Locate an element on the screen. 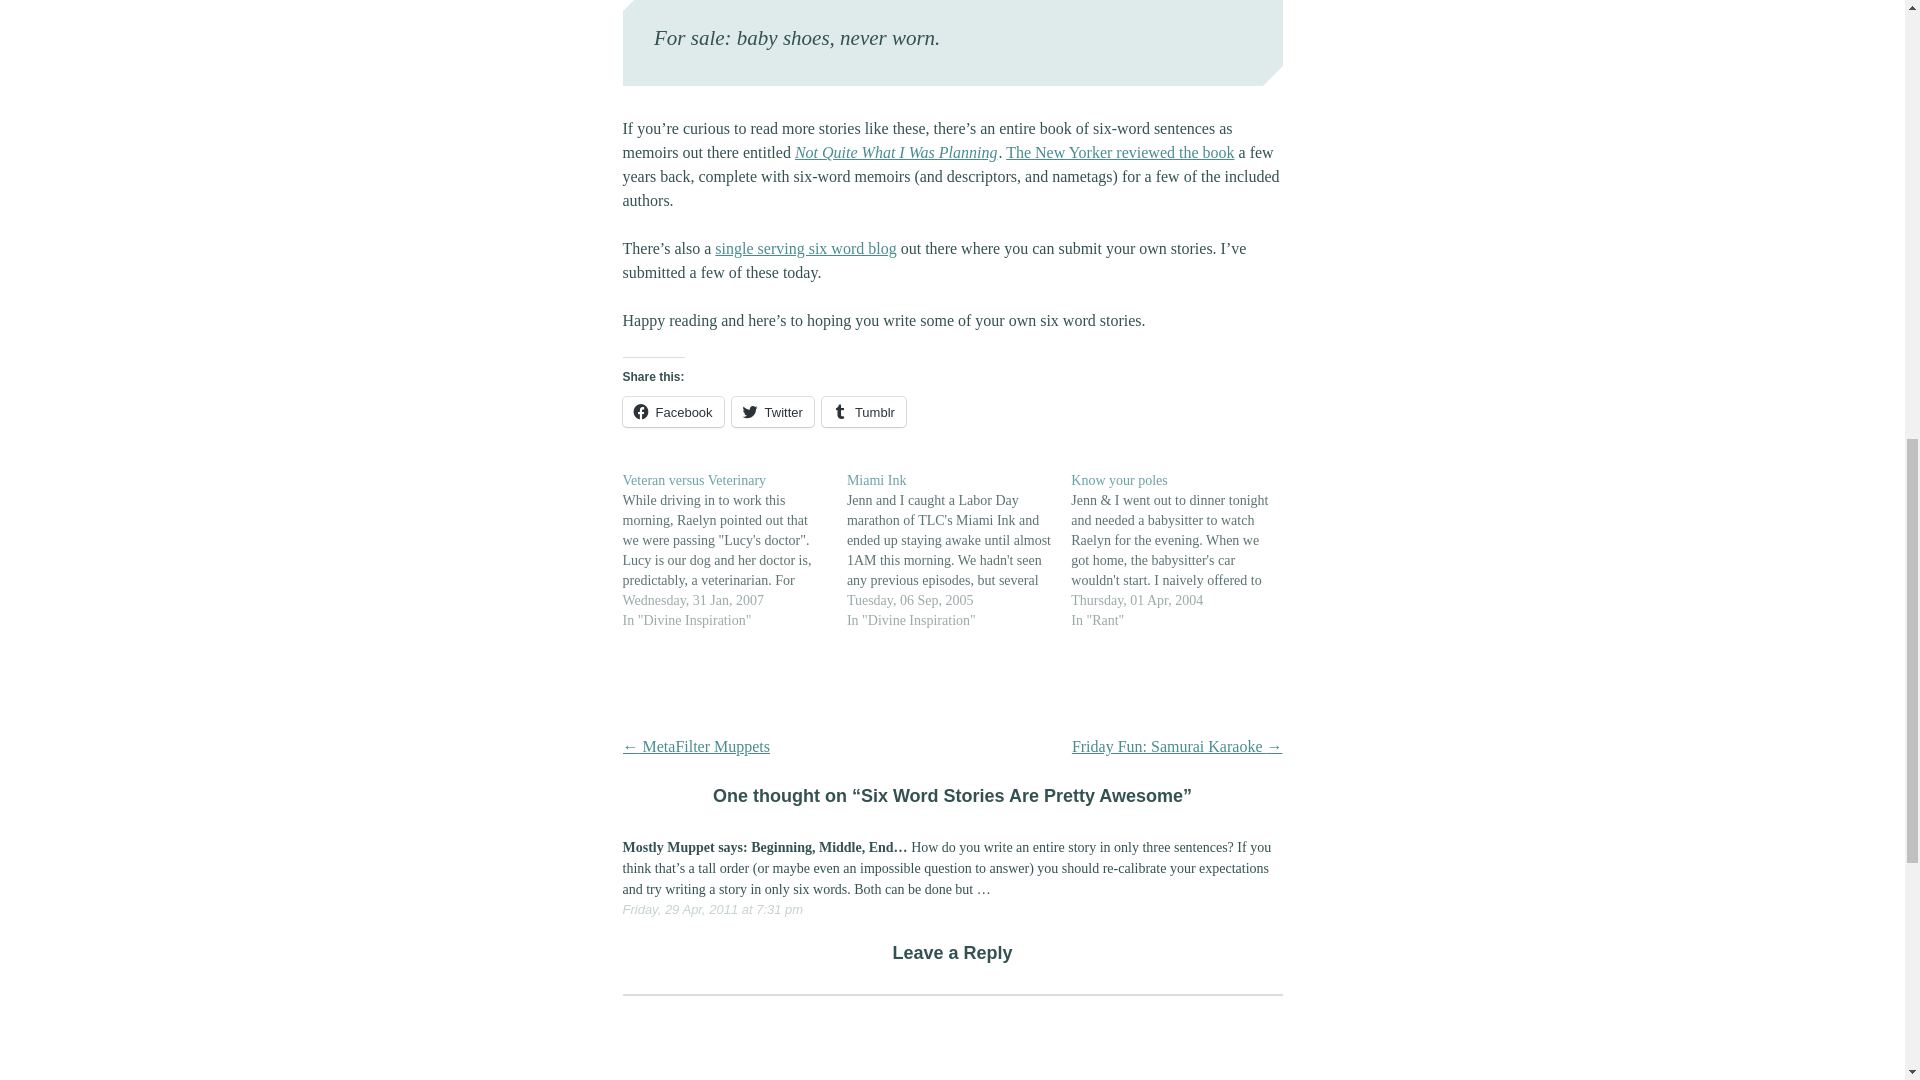 The image size is (1920, 1080). Veteran versus Veterinary is located at coordinates (694, 480).